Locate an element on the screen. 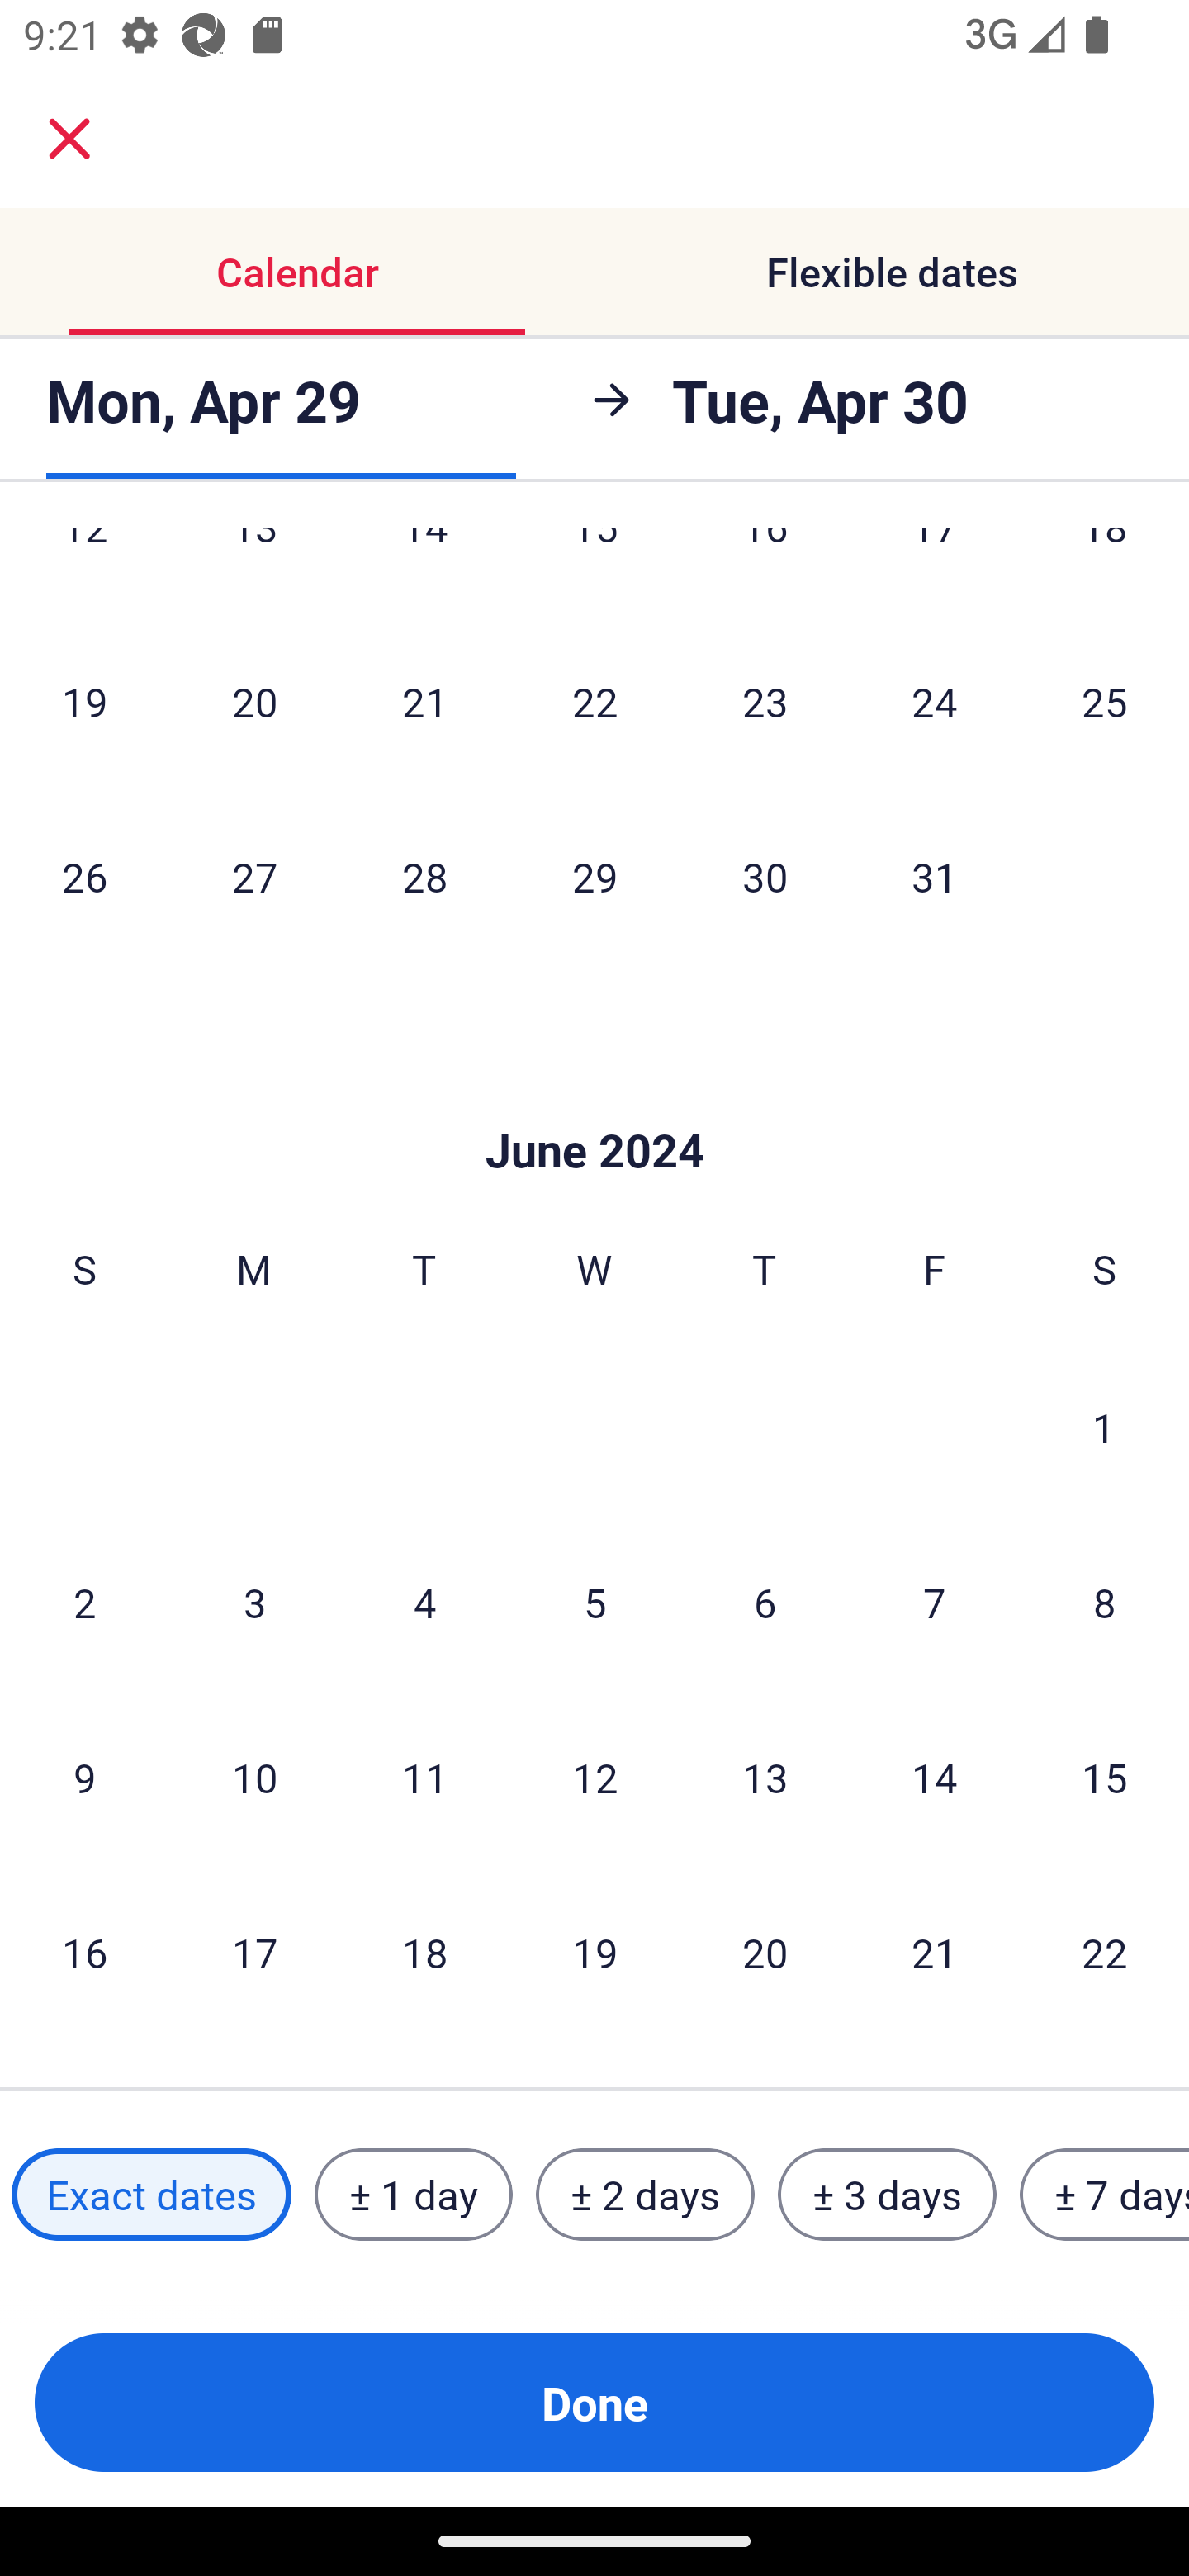  25 Saturday, May 25, 2024 is located at coordinates (1105, 700).